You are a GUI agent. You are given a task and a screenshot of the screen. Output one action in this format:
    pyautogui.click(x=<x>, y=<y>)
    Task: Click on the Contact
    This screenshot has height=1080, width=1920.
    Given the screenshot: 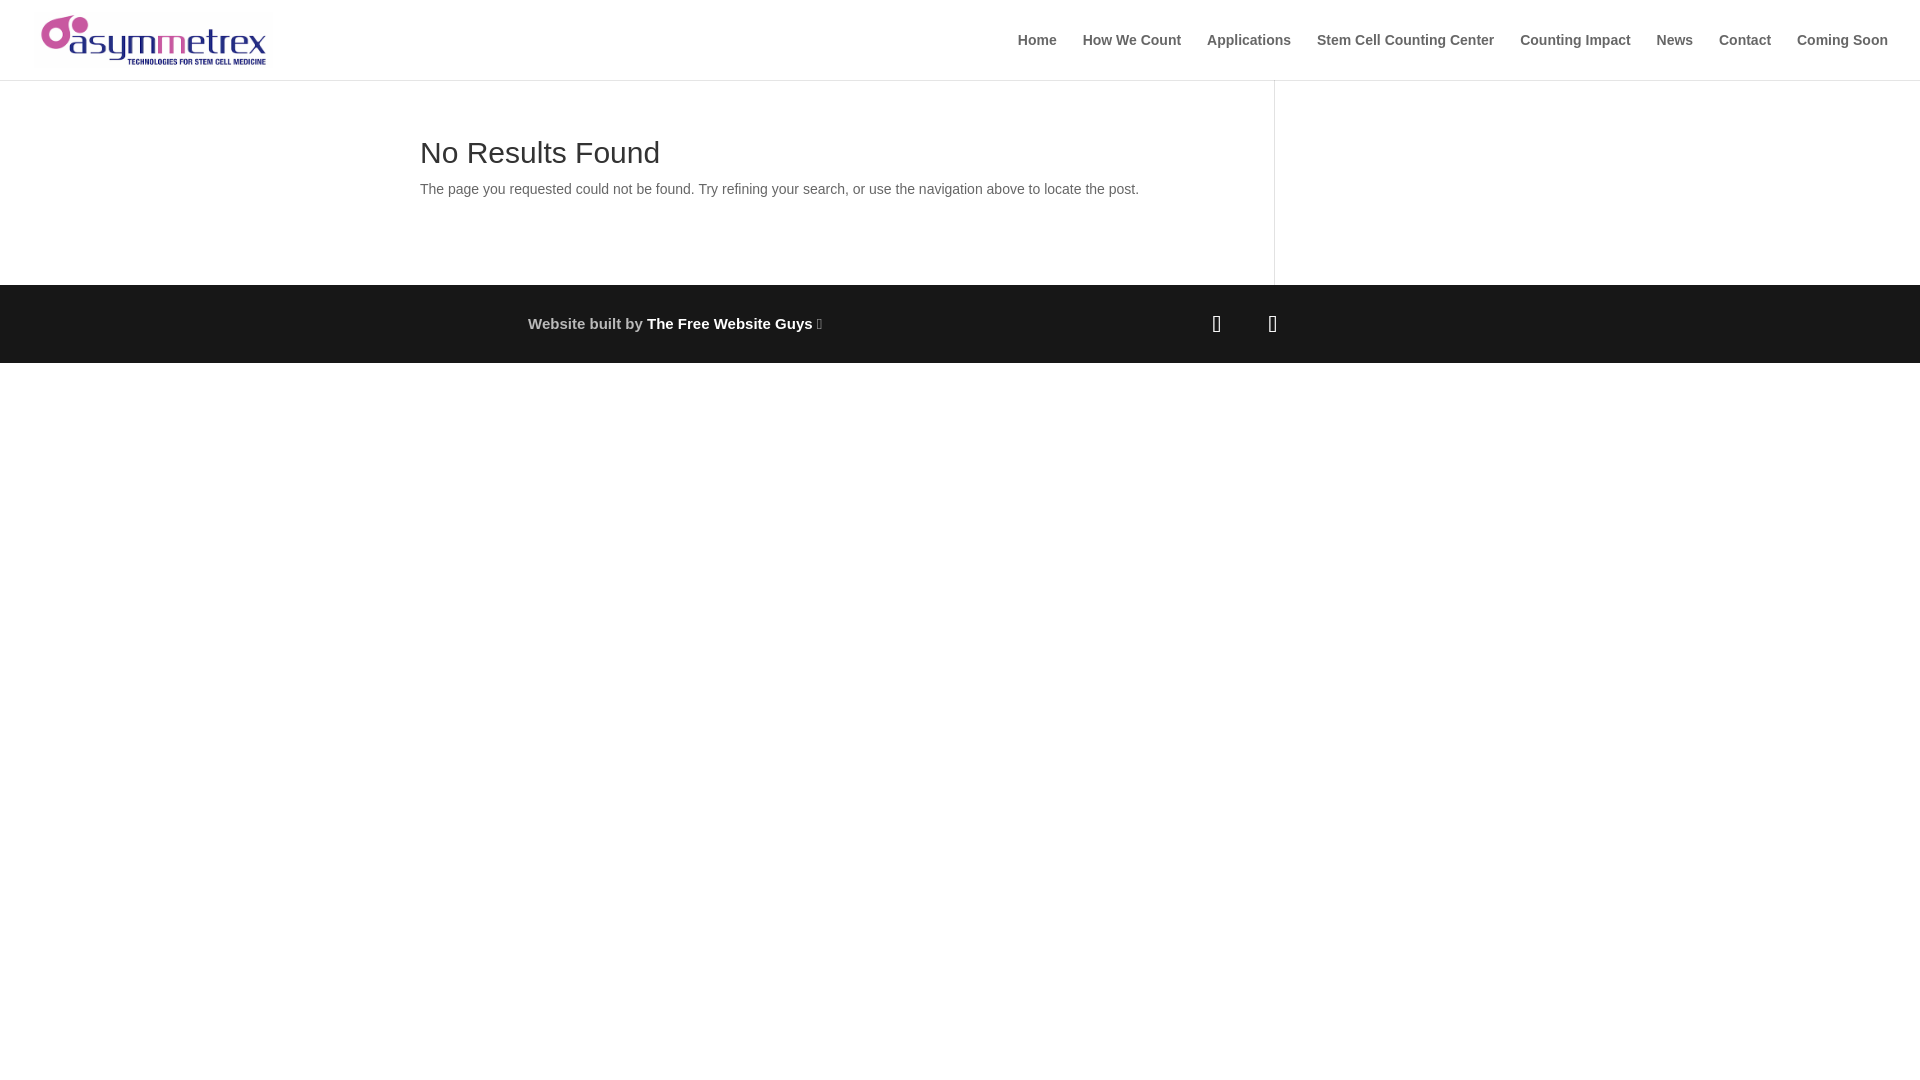 What is the action you would take?
    pyautogui.click(x=1744, y=56)
    